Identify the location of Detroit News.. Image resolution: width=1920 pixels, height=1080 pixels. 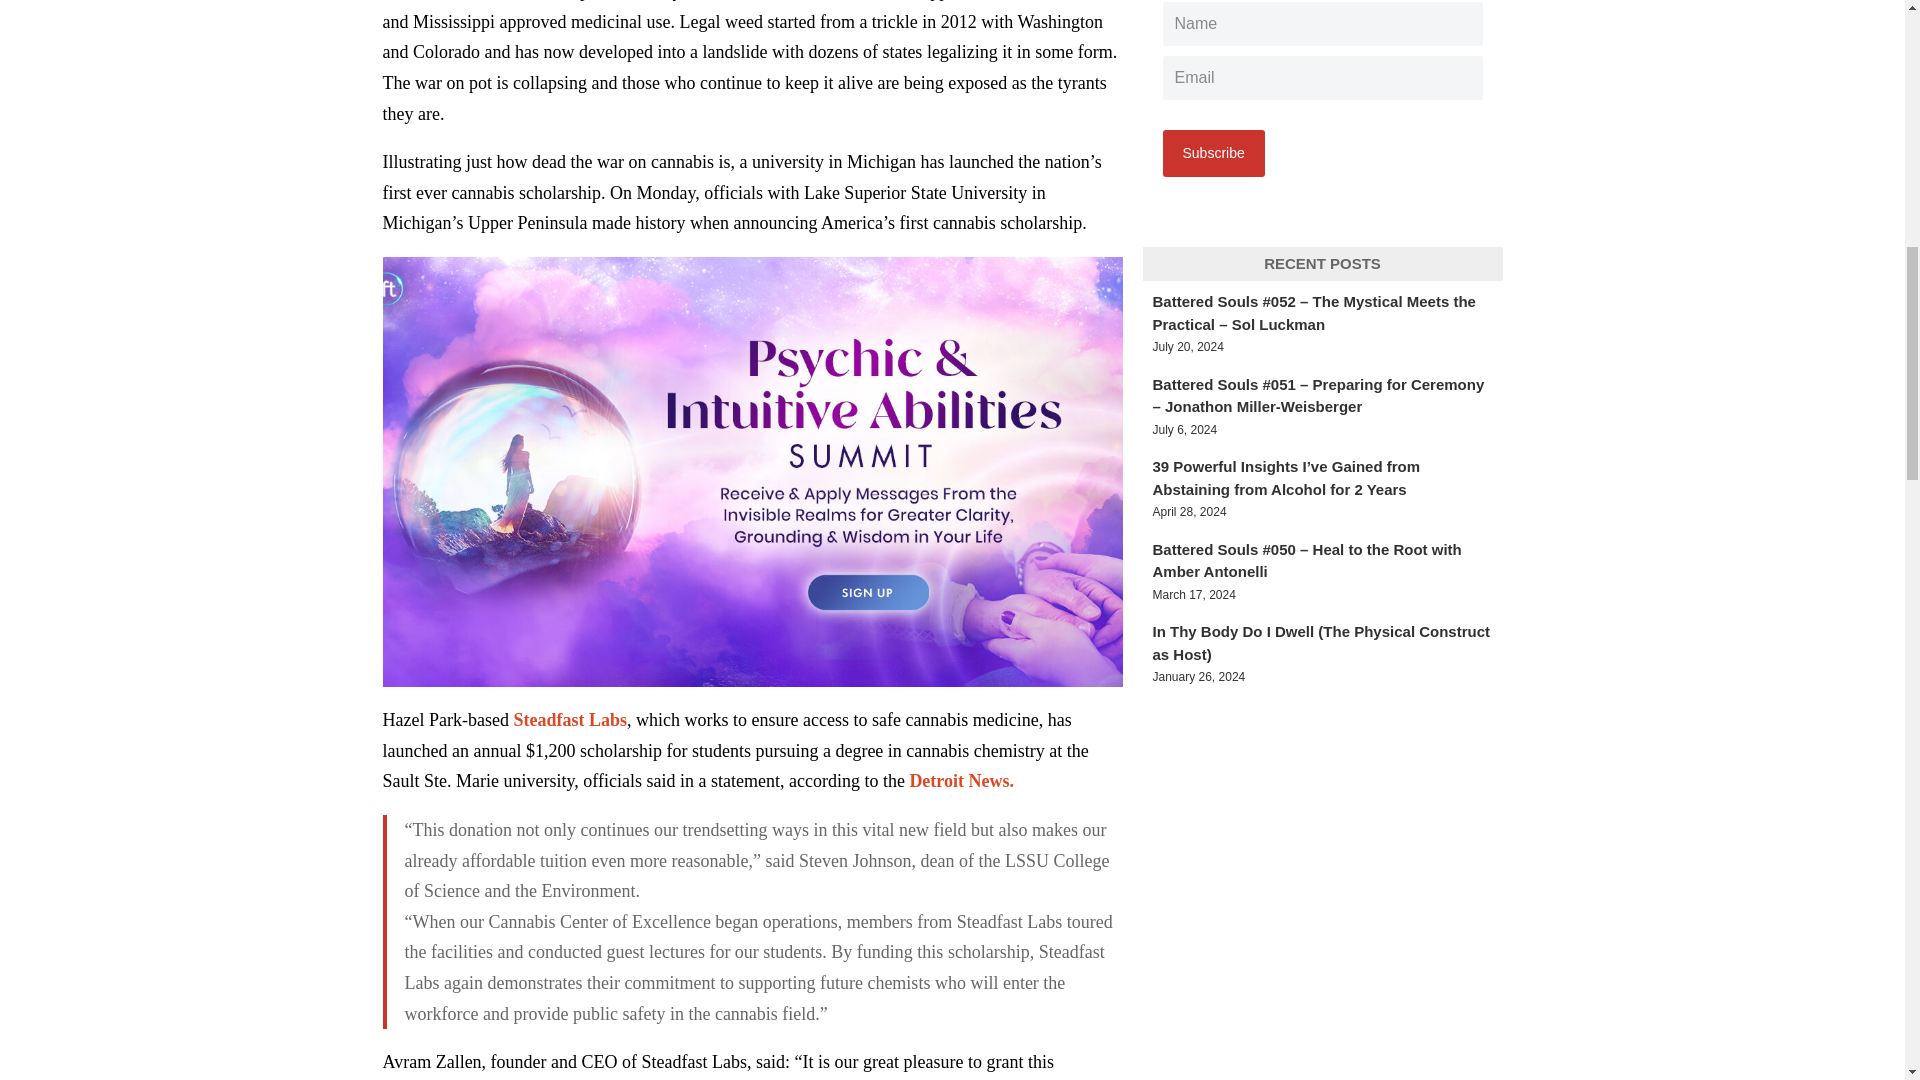
(960, 780).